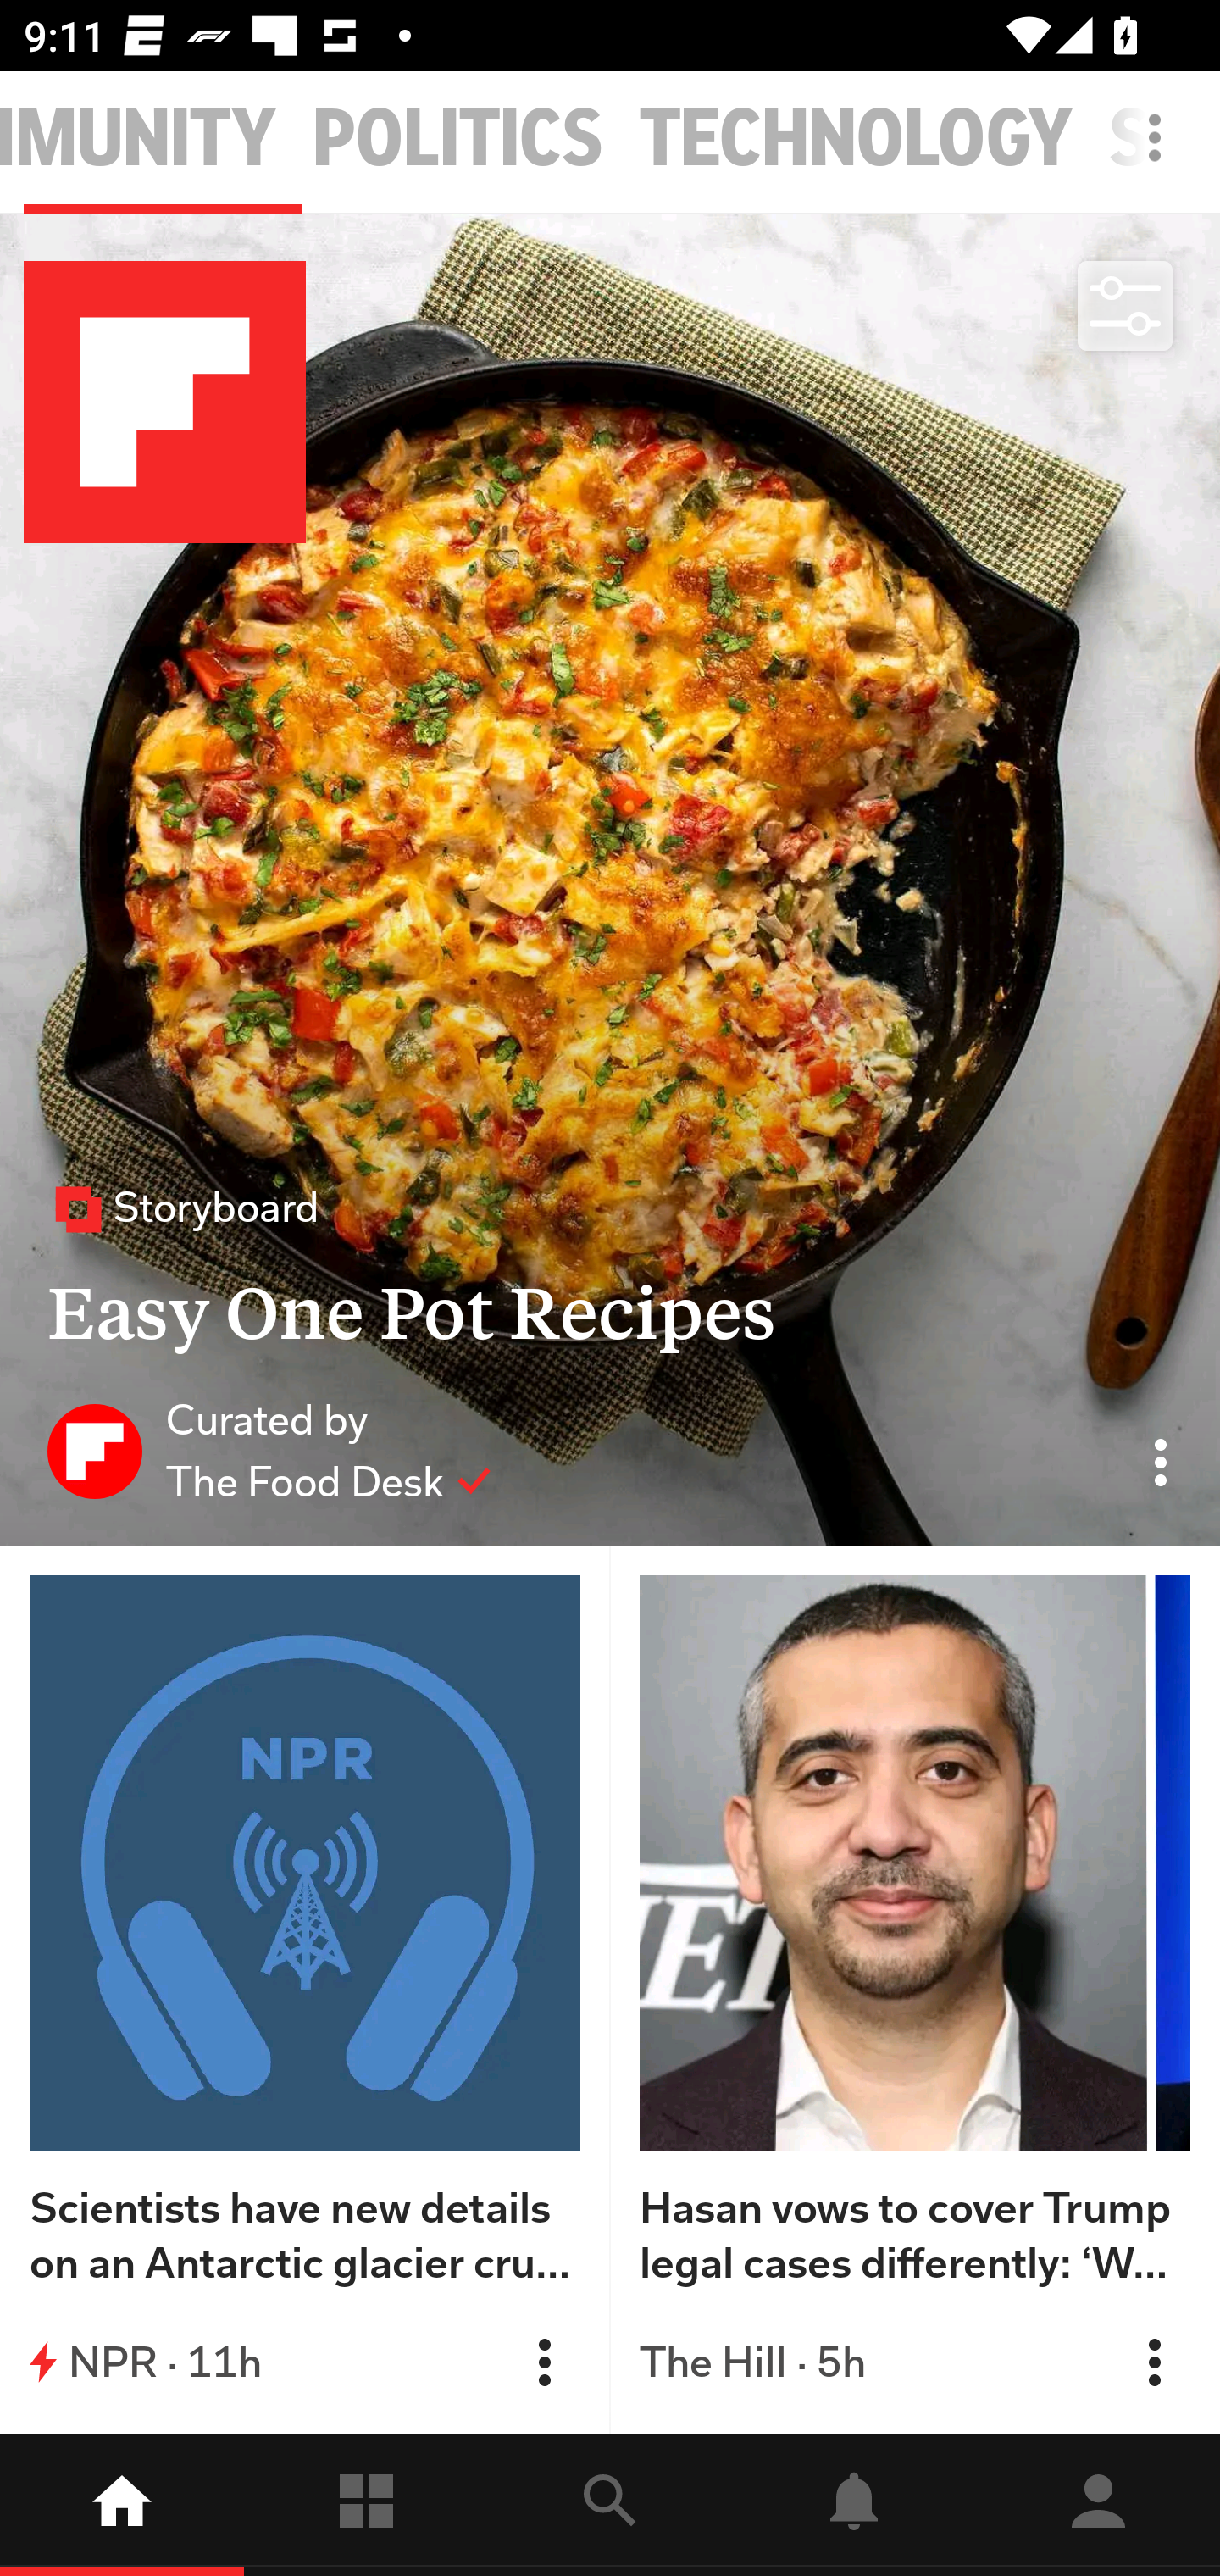 The height and width of the screenshot is (2576, 1220). Describe the element at coordinates (457, 139) in the screenshot. I see `POLITICS` at that location.